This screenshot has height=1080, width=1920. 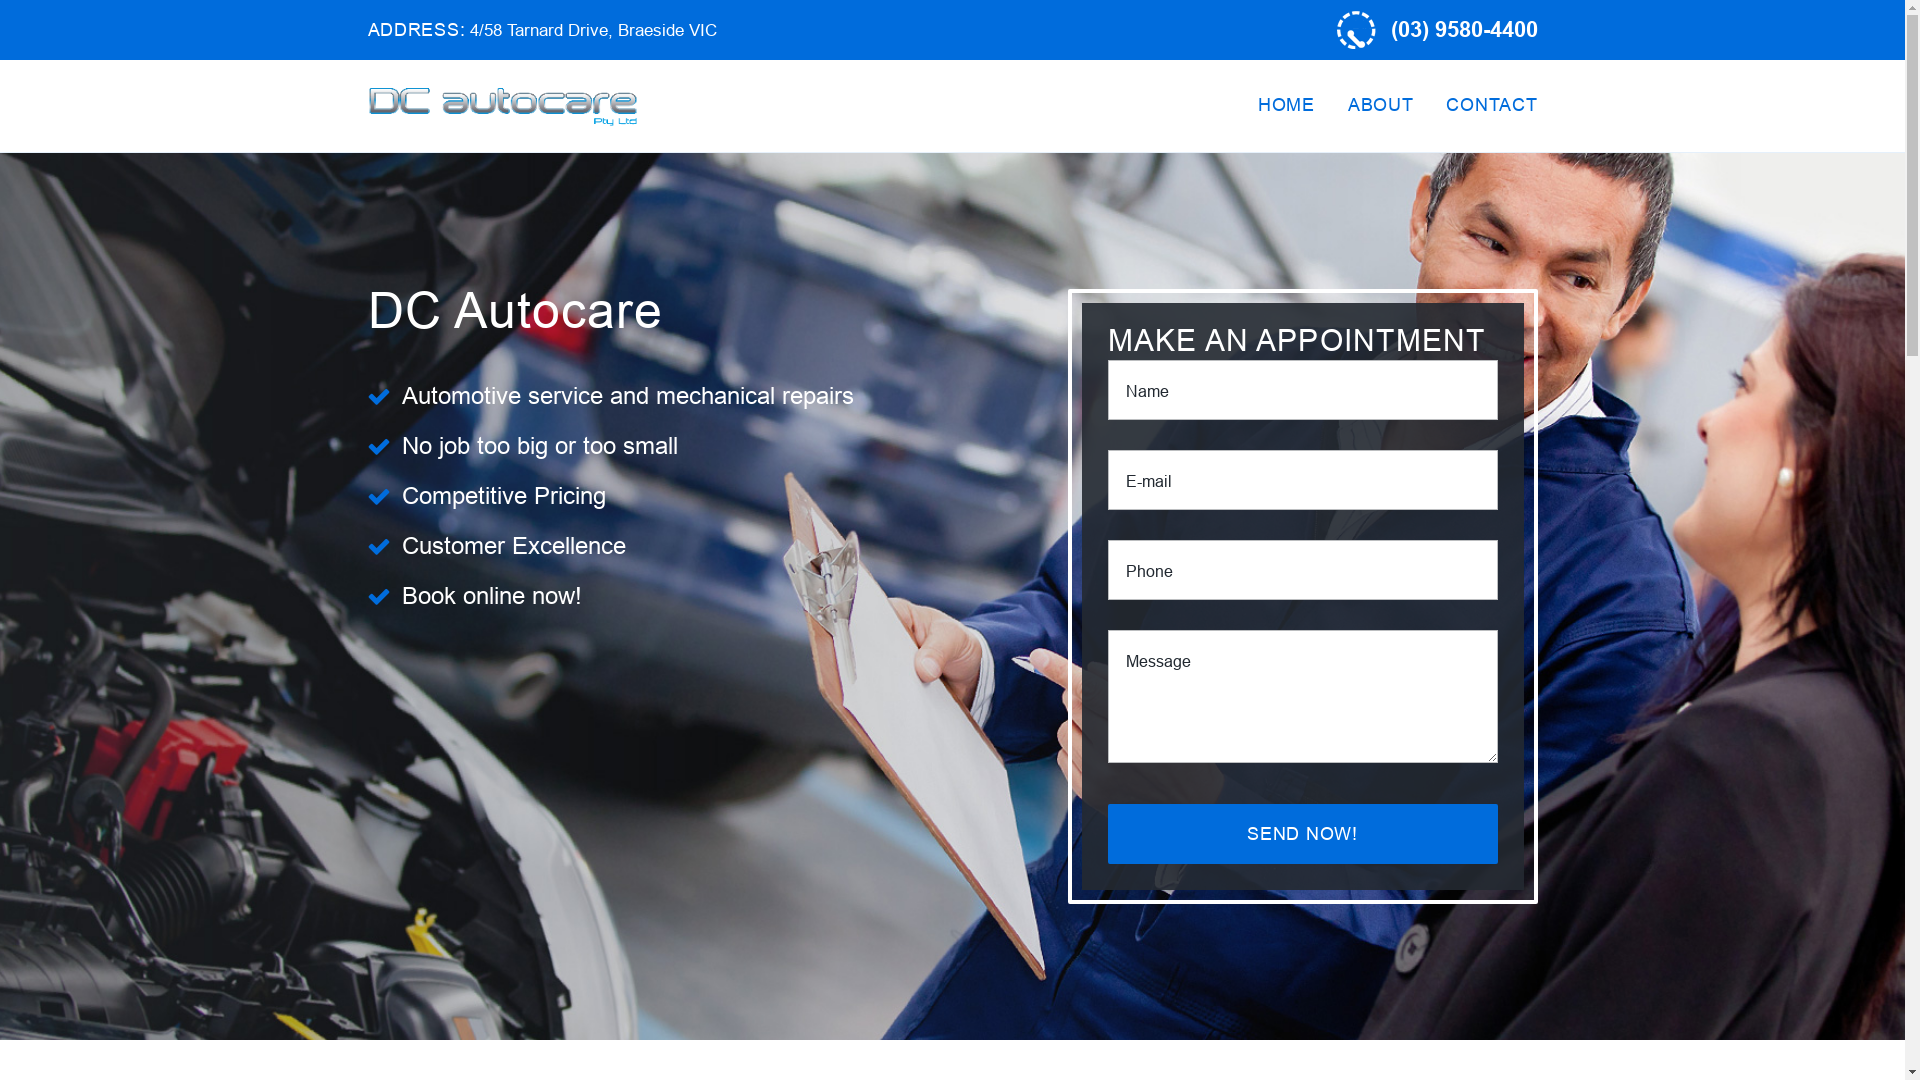 I want to click on ABOUT, so click(x=1381, y=104).